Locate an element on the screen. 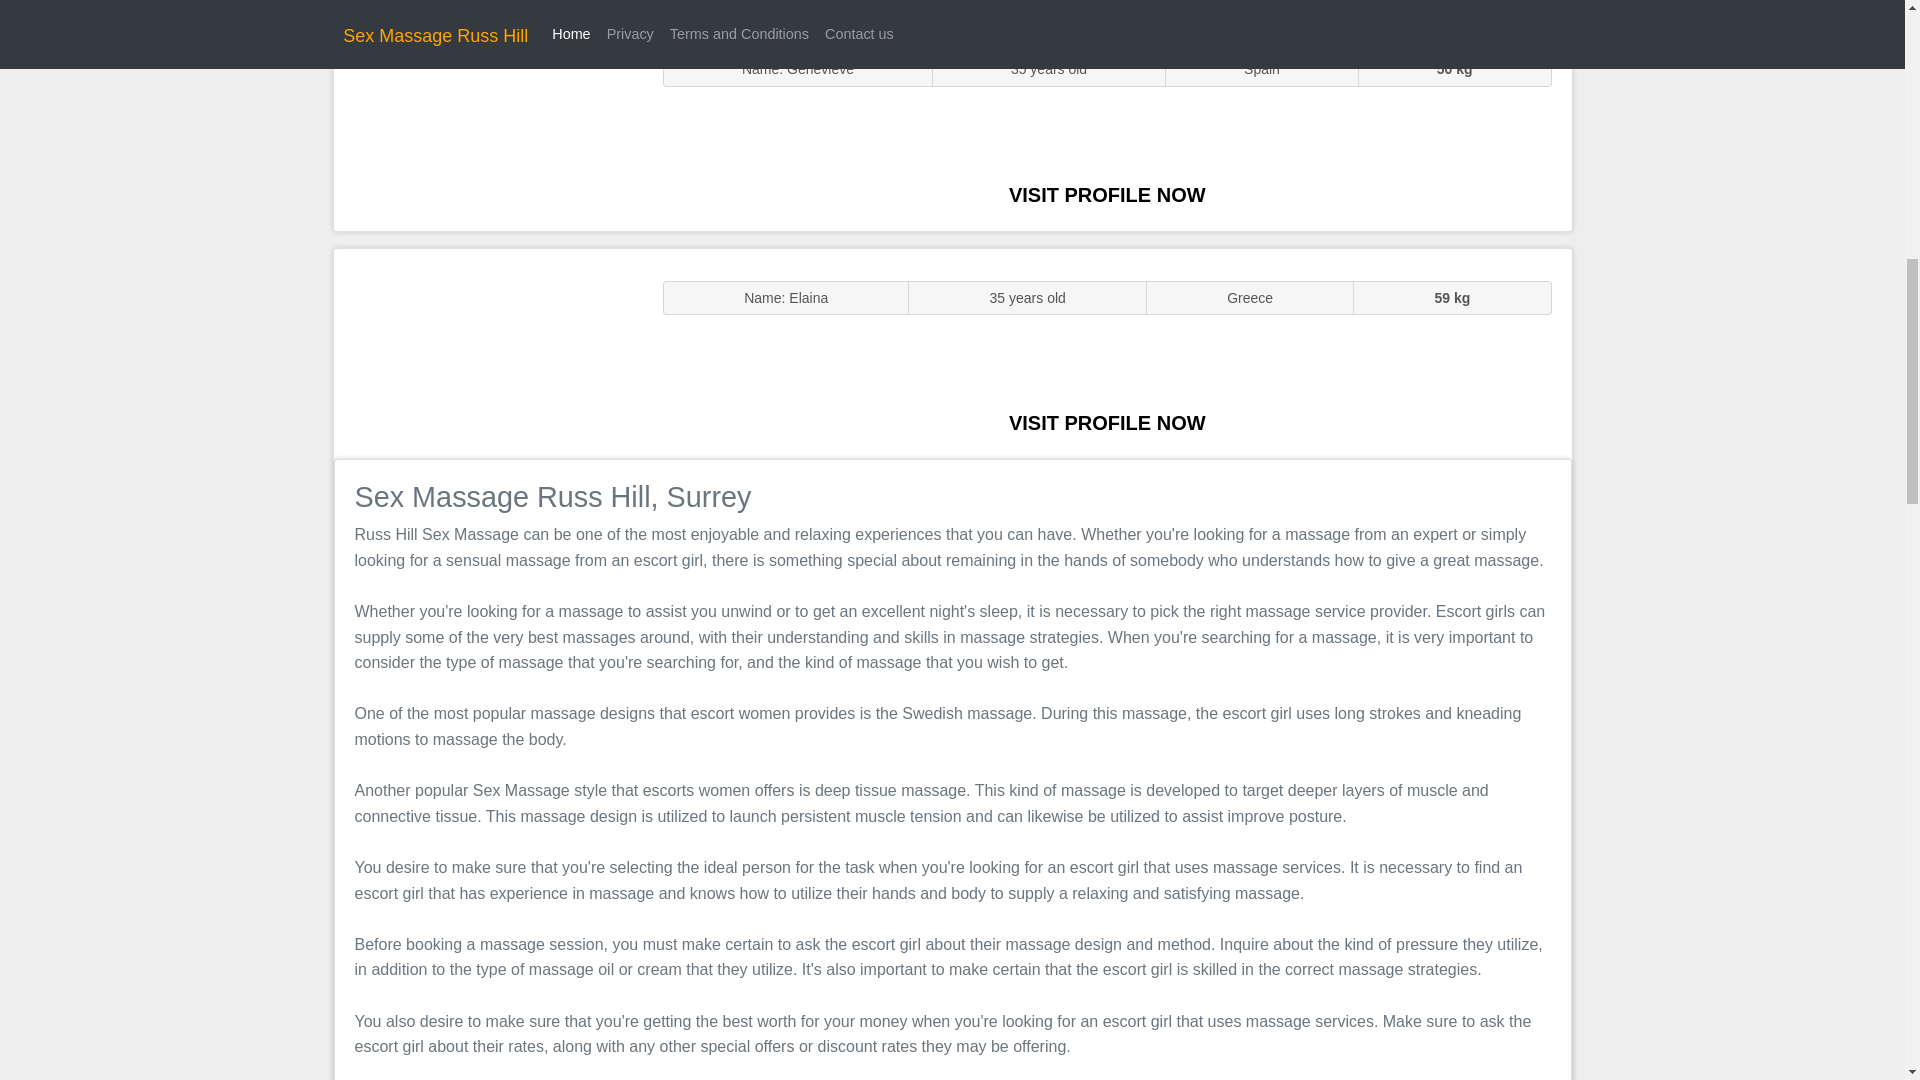  VISIT PROFILE NOW is located at coordinates (1107, 422).